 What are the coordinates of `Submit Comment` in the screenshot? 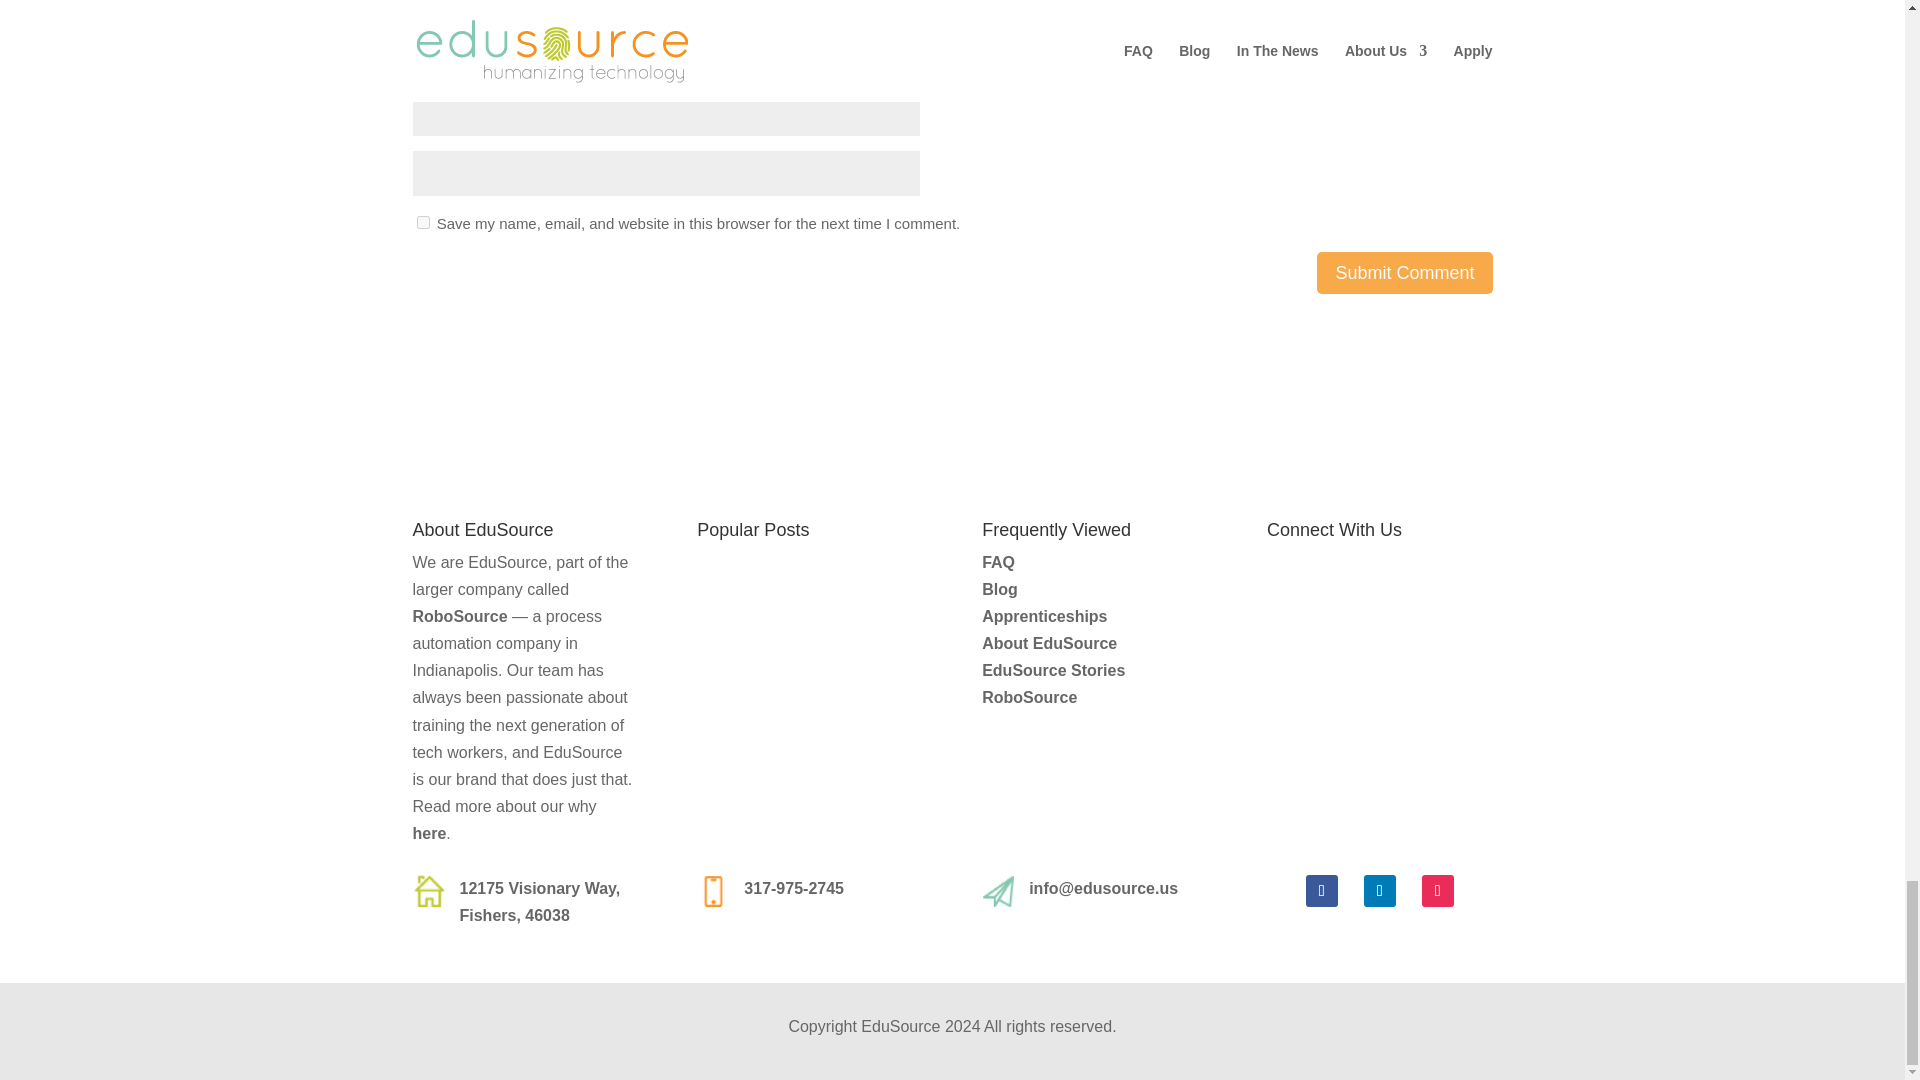 It's located at (1404, 272).